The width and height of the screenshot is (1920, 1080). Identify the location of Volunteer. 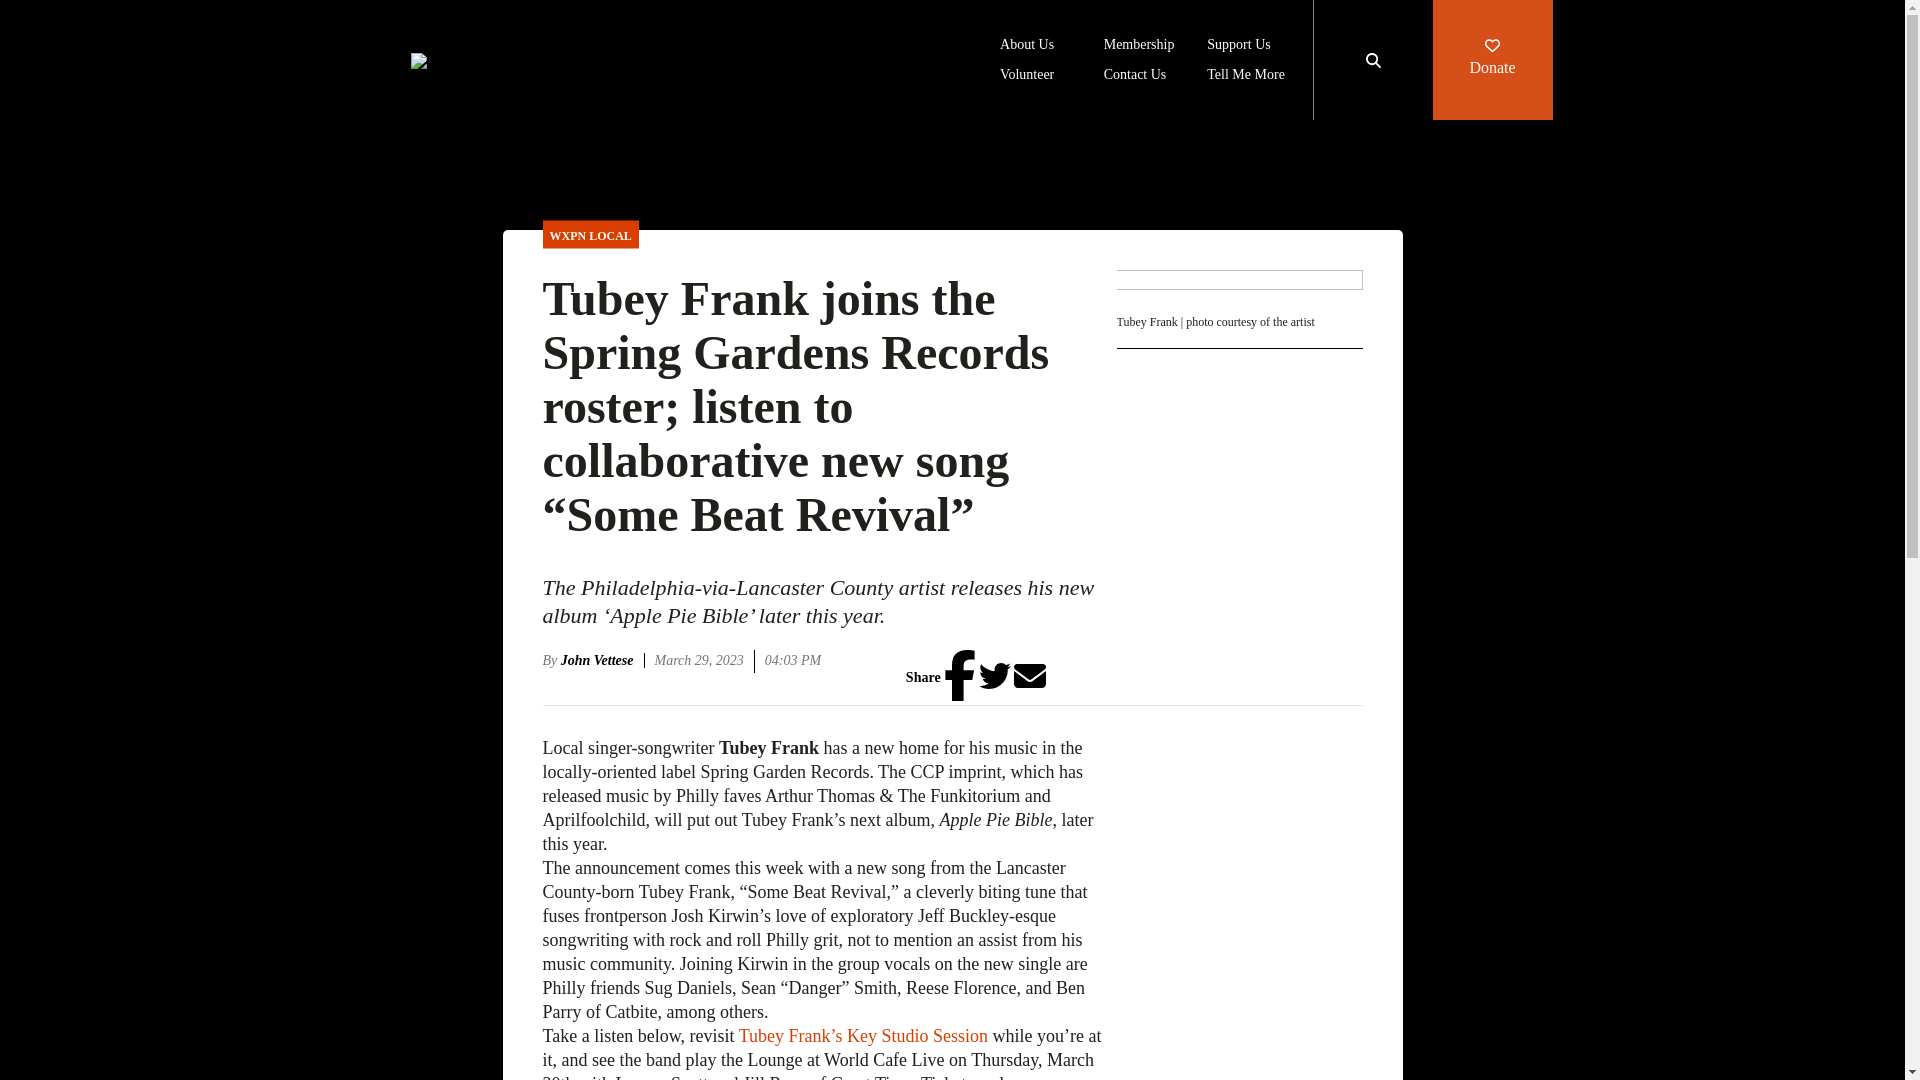
(1027, 76).